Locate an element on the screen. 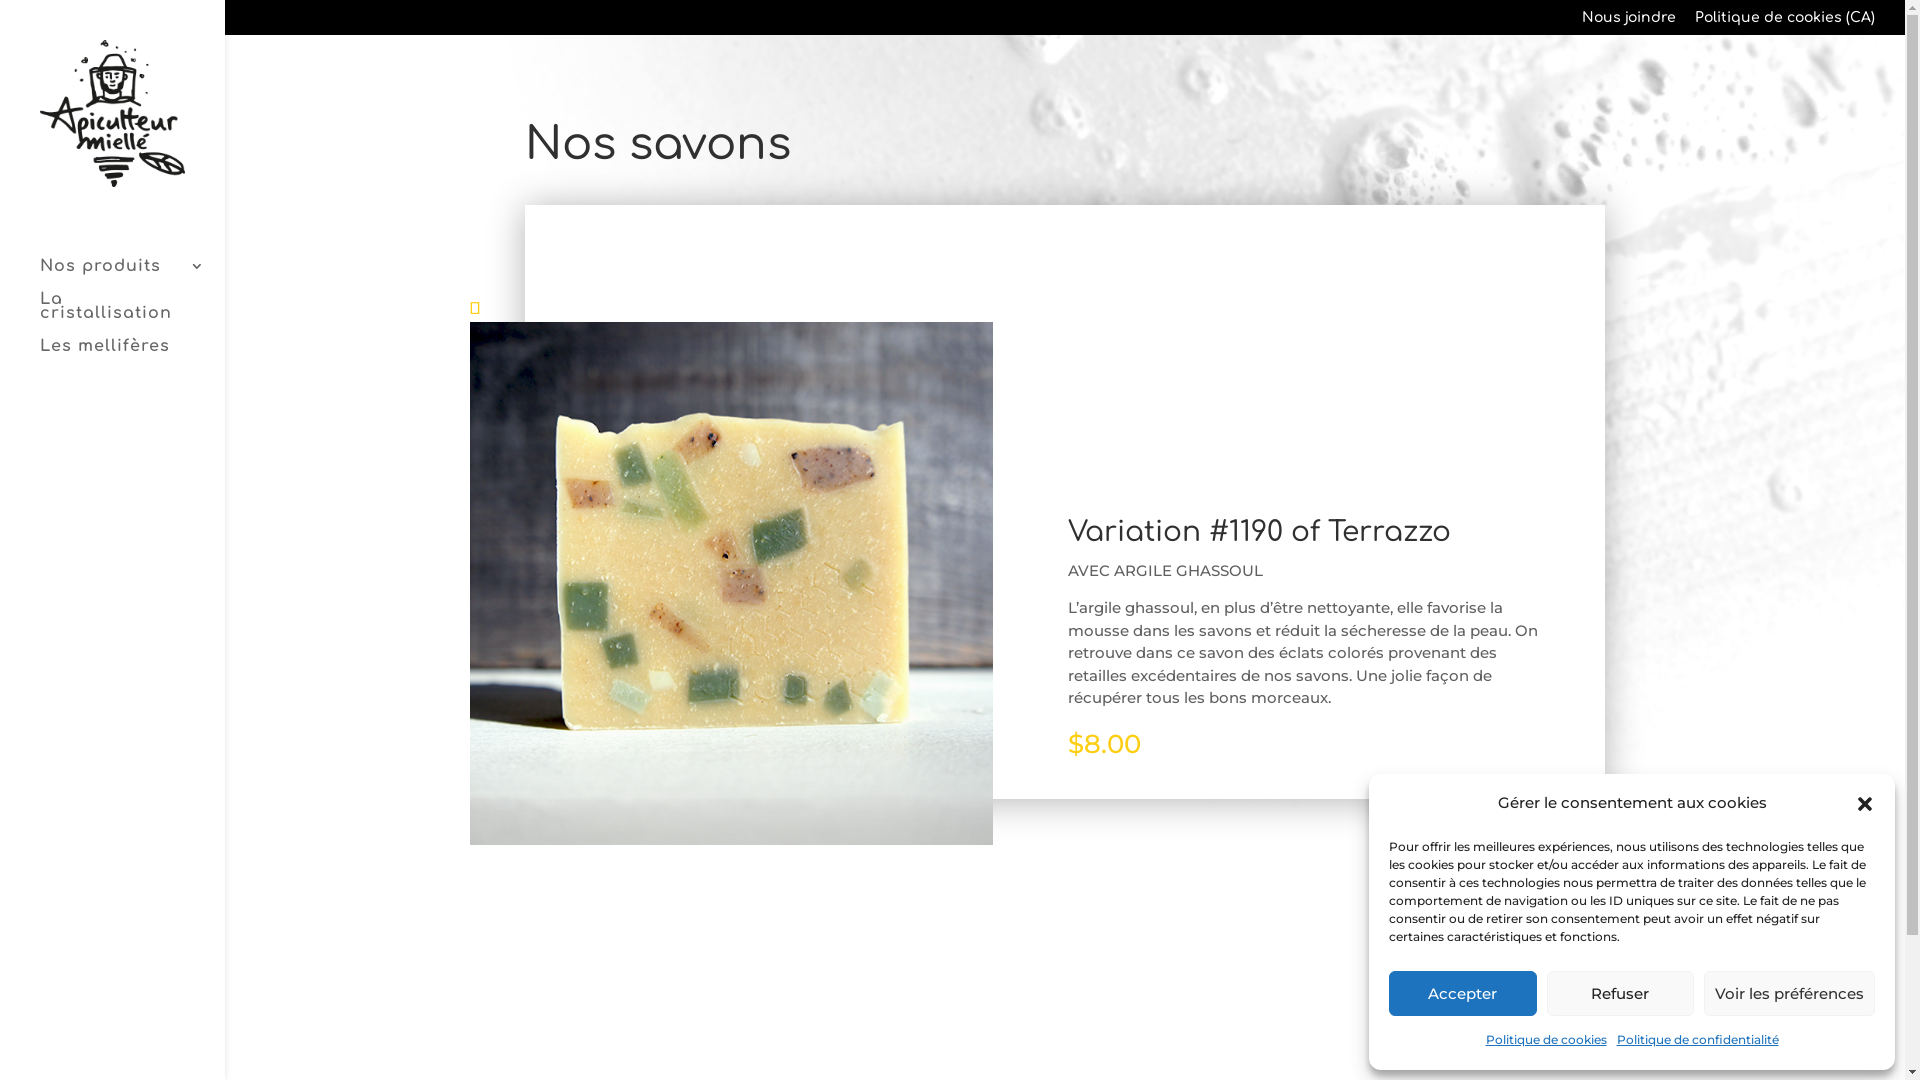 Image resolution: width=1920 pixels, height=1080 pixels. Politique de cookies is located at coordinates (1546, 1040).